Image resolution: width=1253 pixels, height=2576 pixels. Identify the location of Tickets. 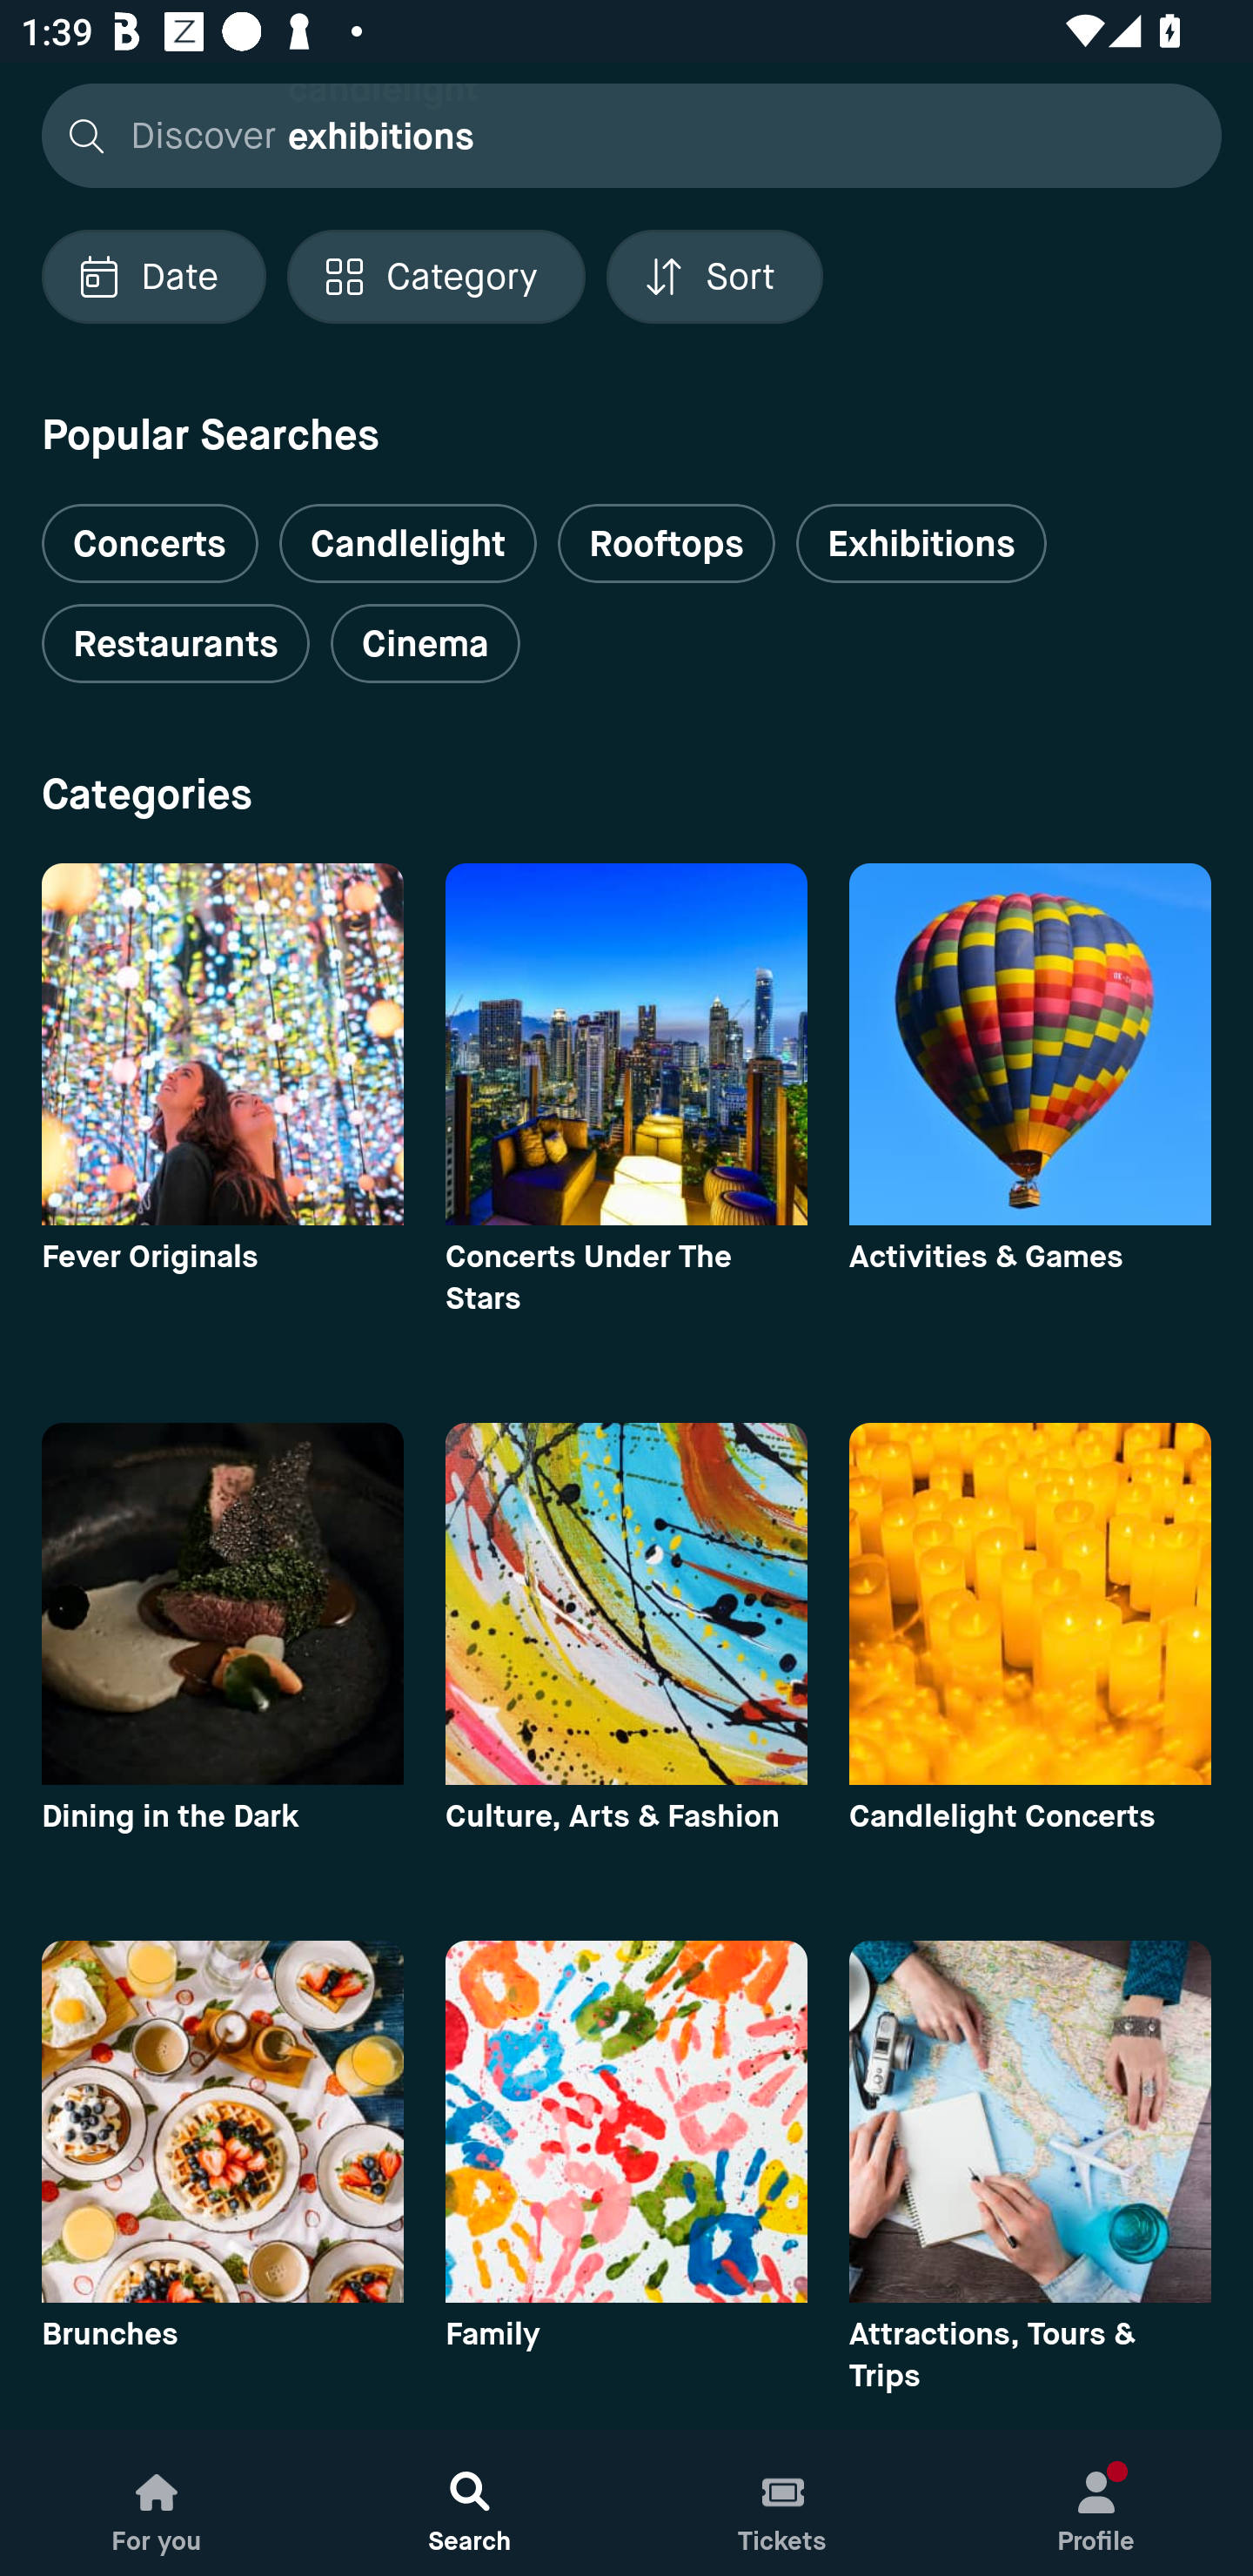
(783, 2503).